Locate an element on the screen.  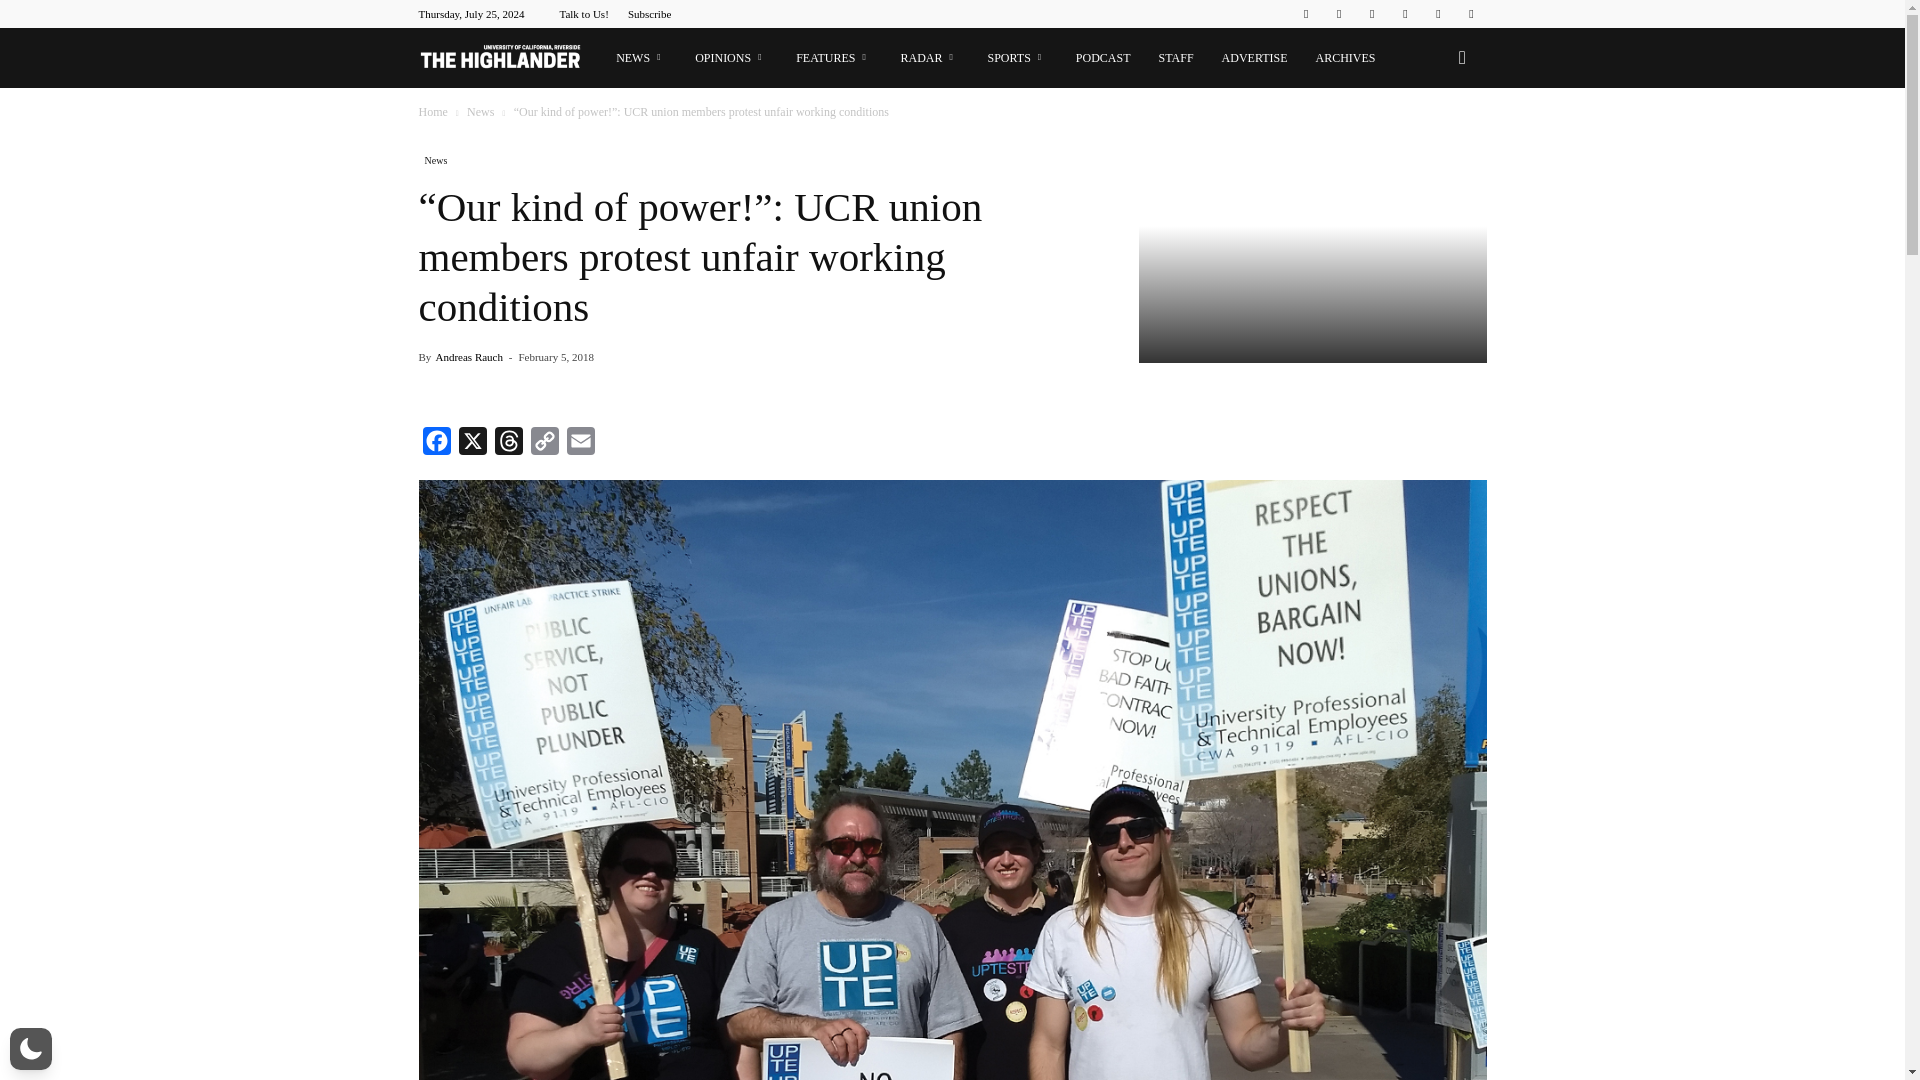
Twitter is located at coordinates (1438, 14).